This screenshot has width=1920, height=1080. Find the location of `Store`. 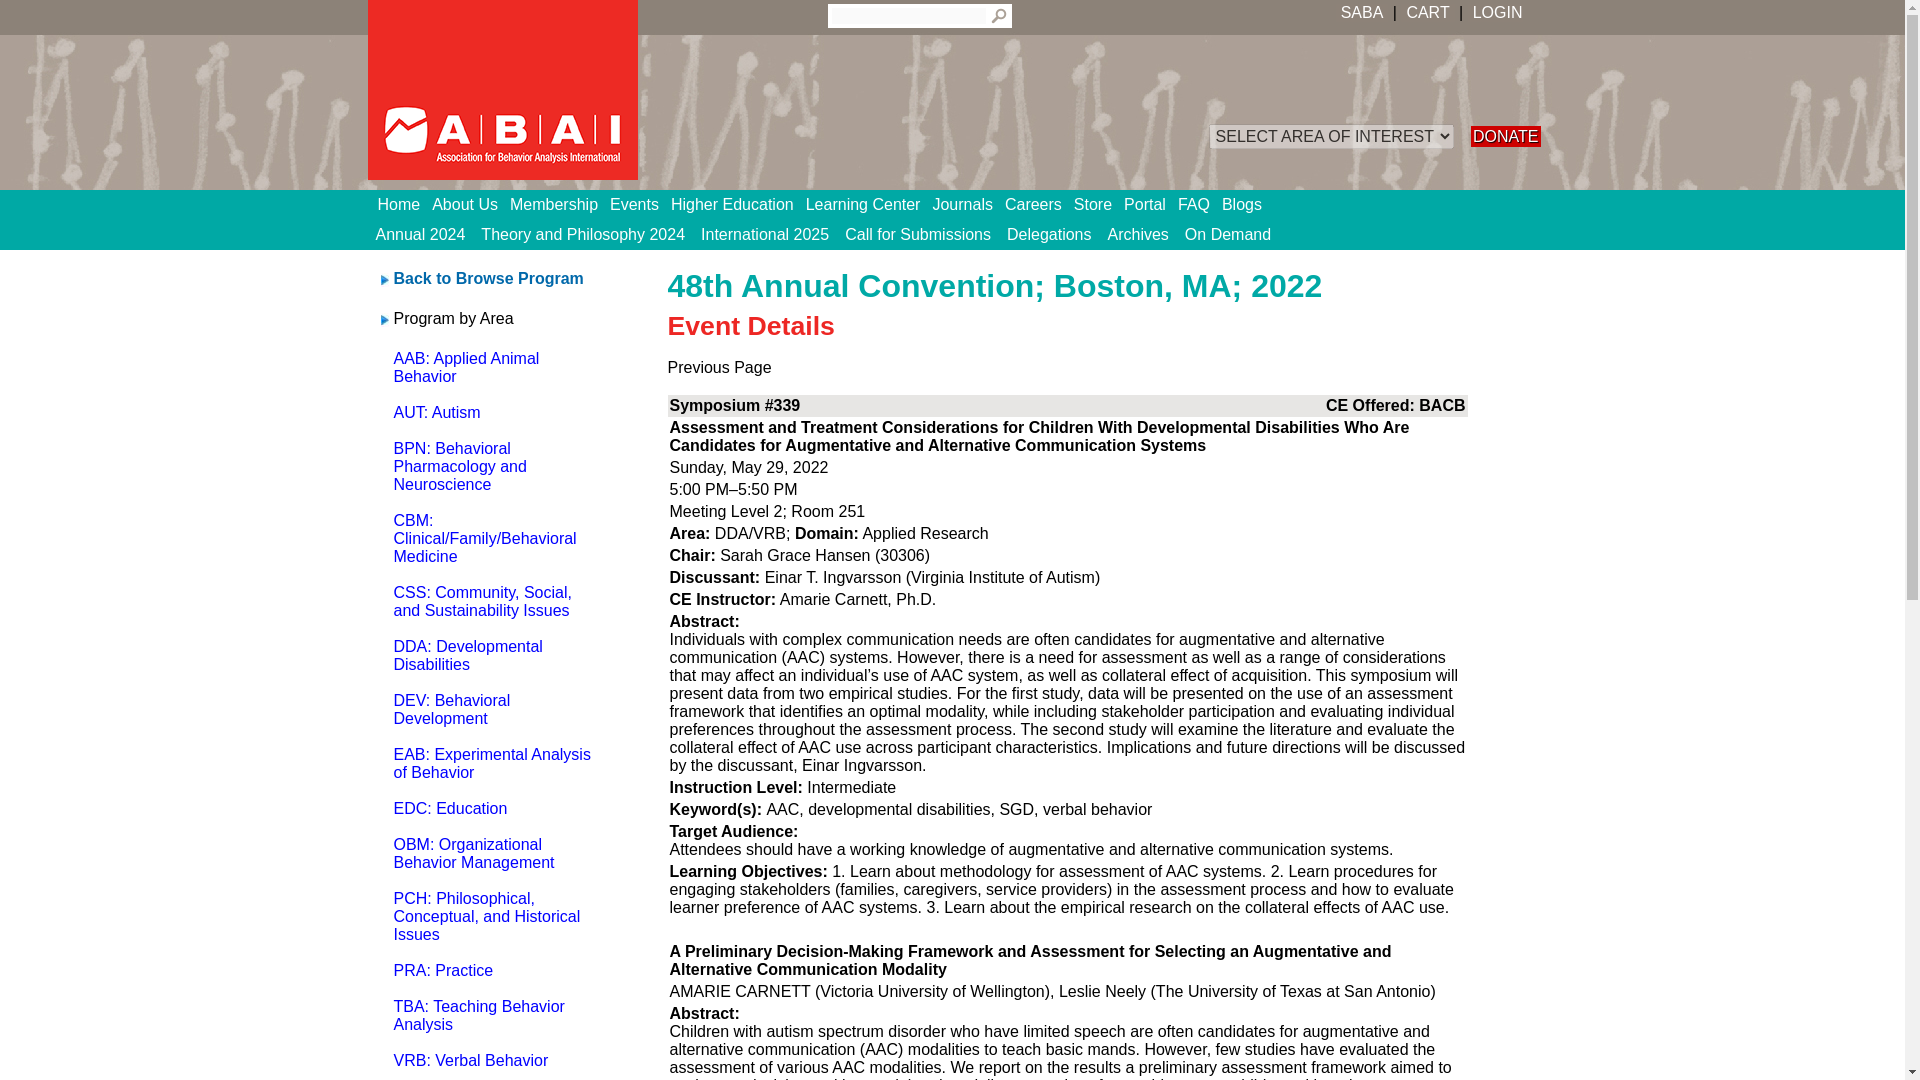

Store is located at coordinates (1098, 205).